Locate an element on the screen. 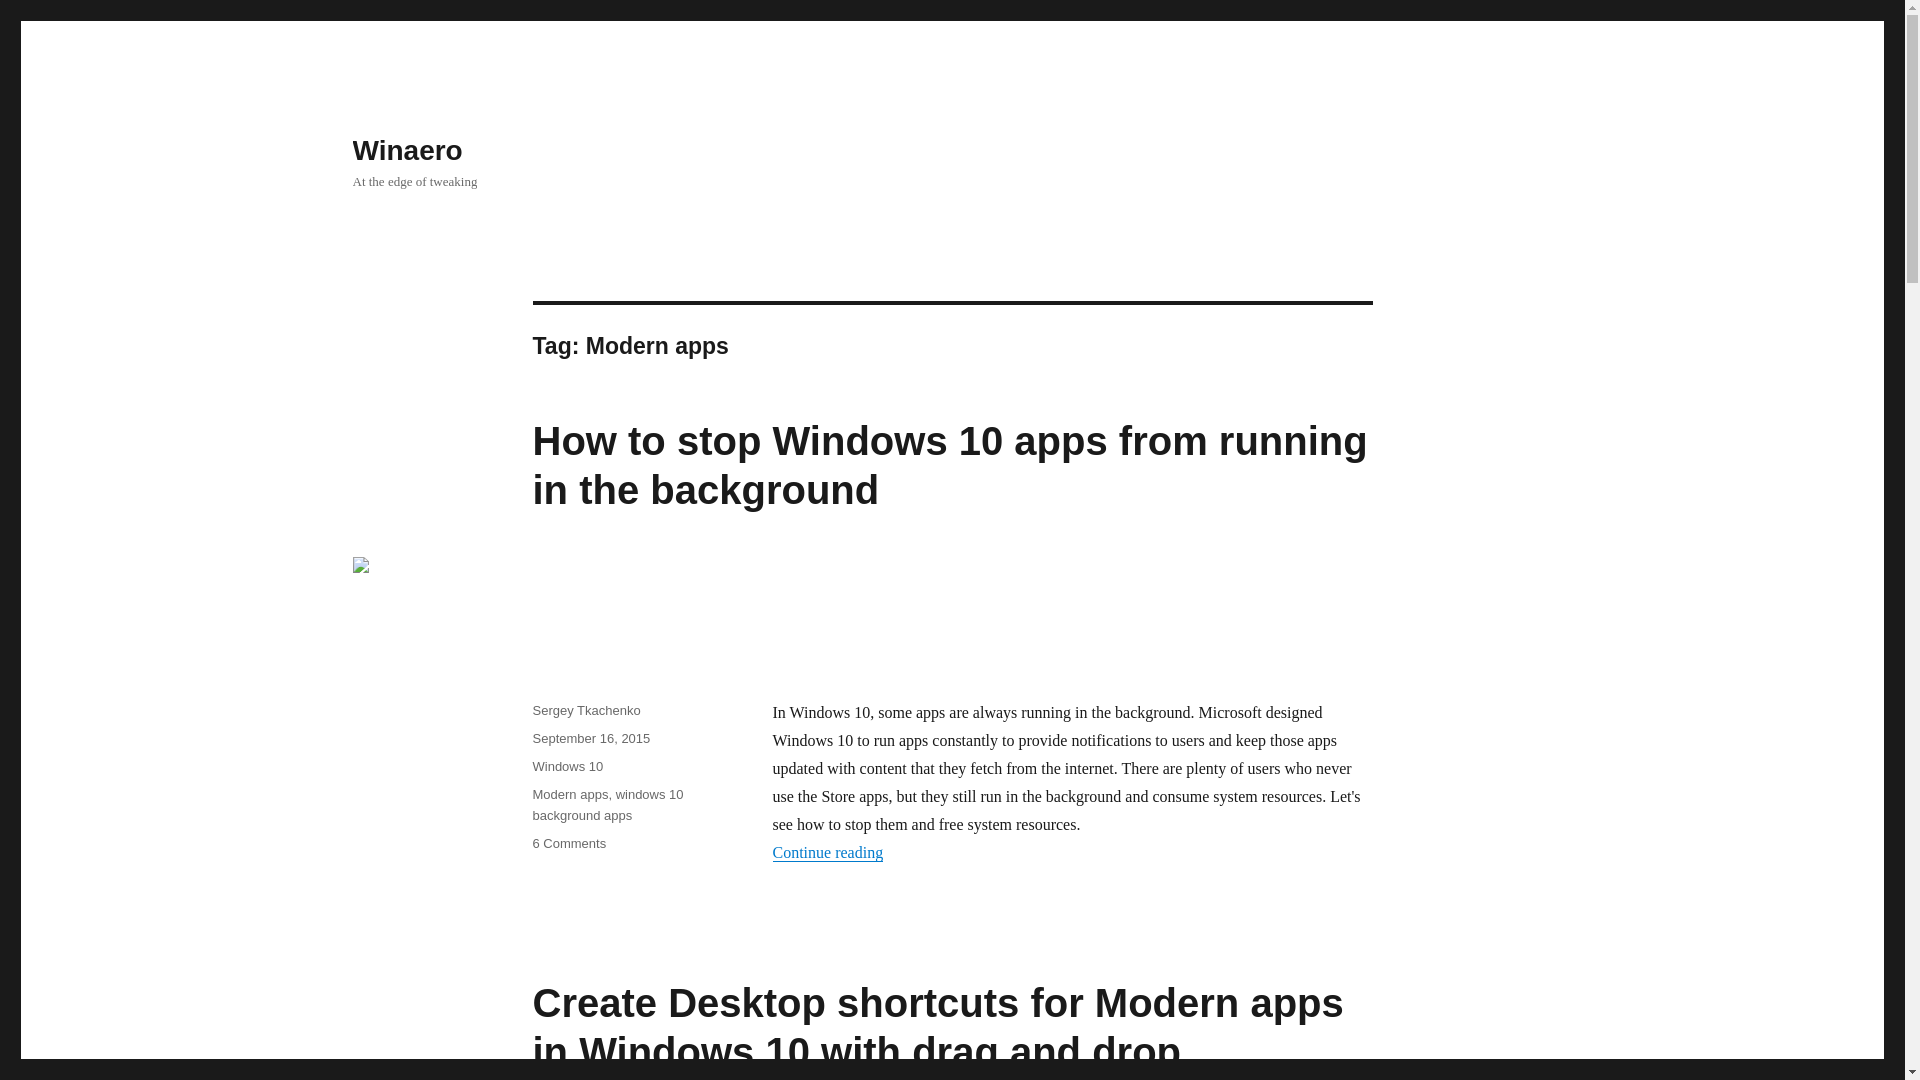 The width and height of the screenshot is (1920, 1080). September 16, 2015 is located at coordinates (590, 738).